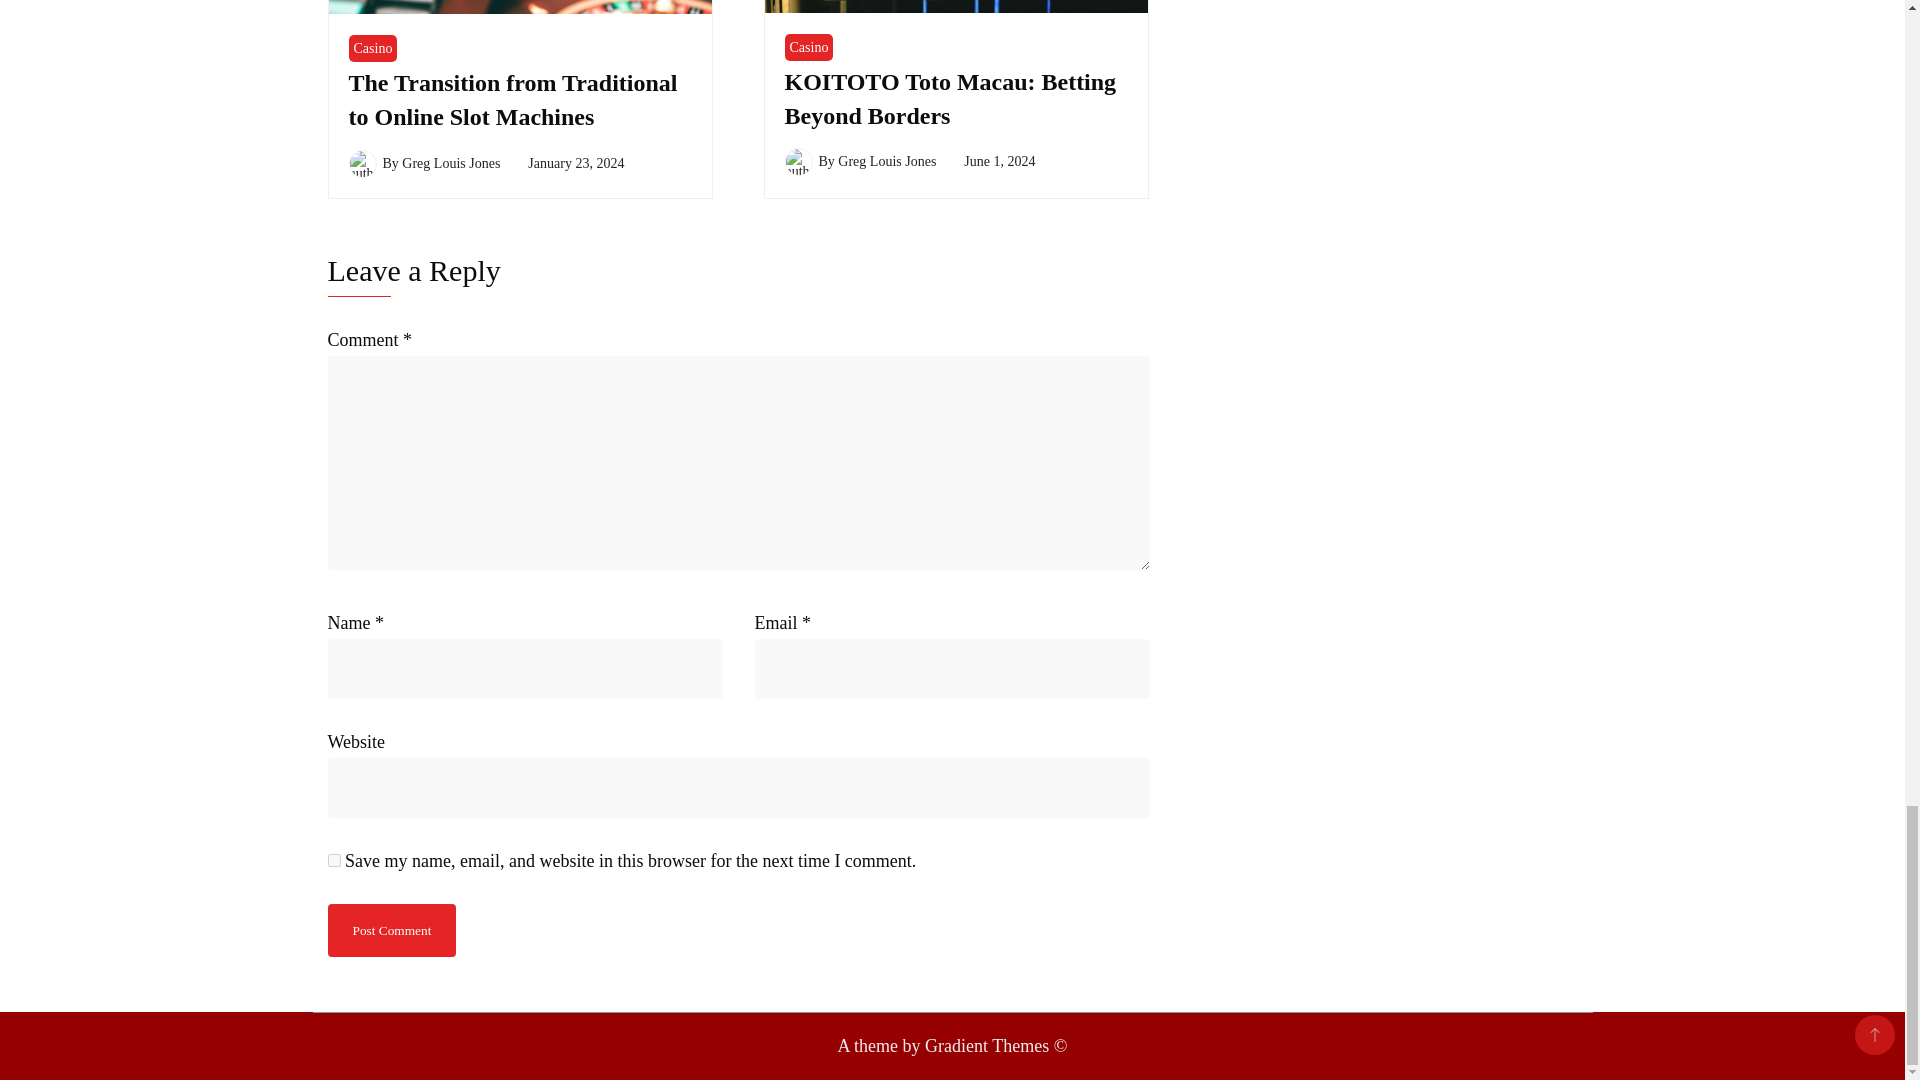 Image resolution: width=1920 pixels, height=1080 pixels. What do you see at coordinates (998, 161) in the screenshot?
I see `June 1, 2024` at bounding box center [998, 161].